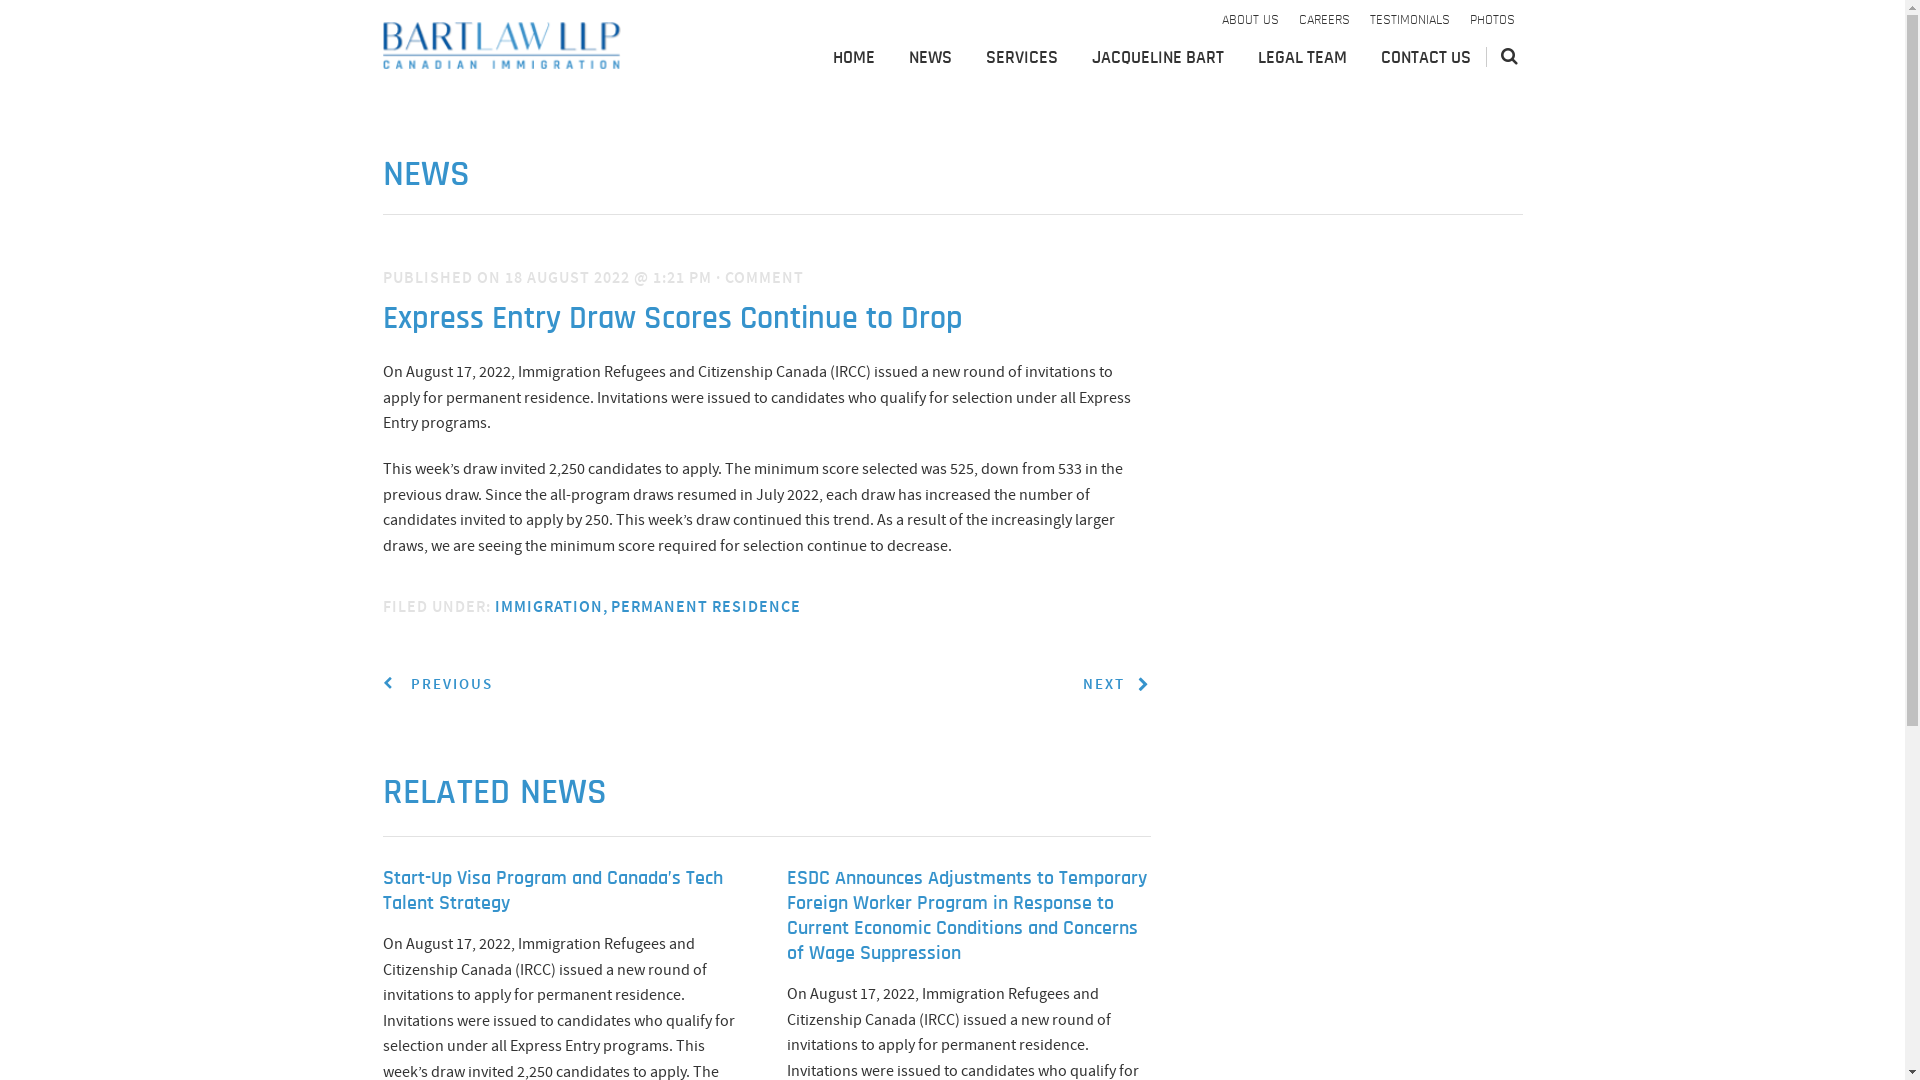 This screenshot has height=1080, width=1920. Describe the element at coordinates (705, 606) in the screenshot. I see `PERMANENT RESIDENCE` at that location.